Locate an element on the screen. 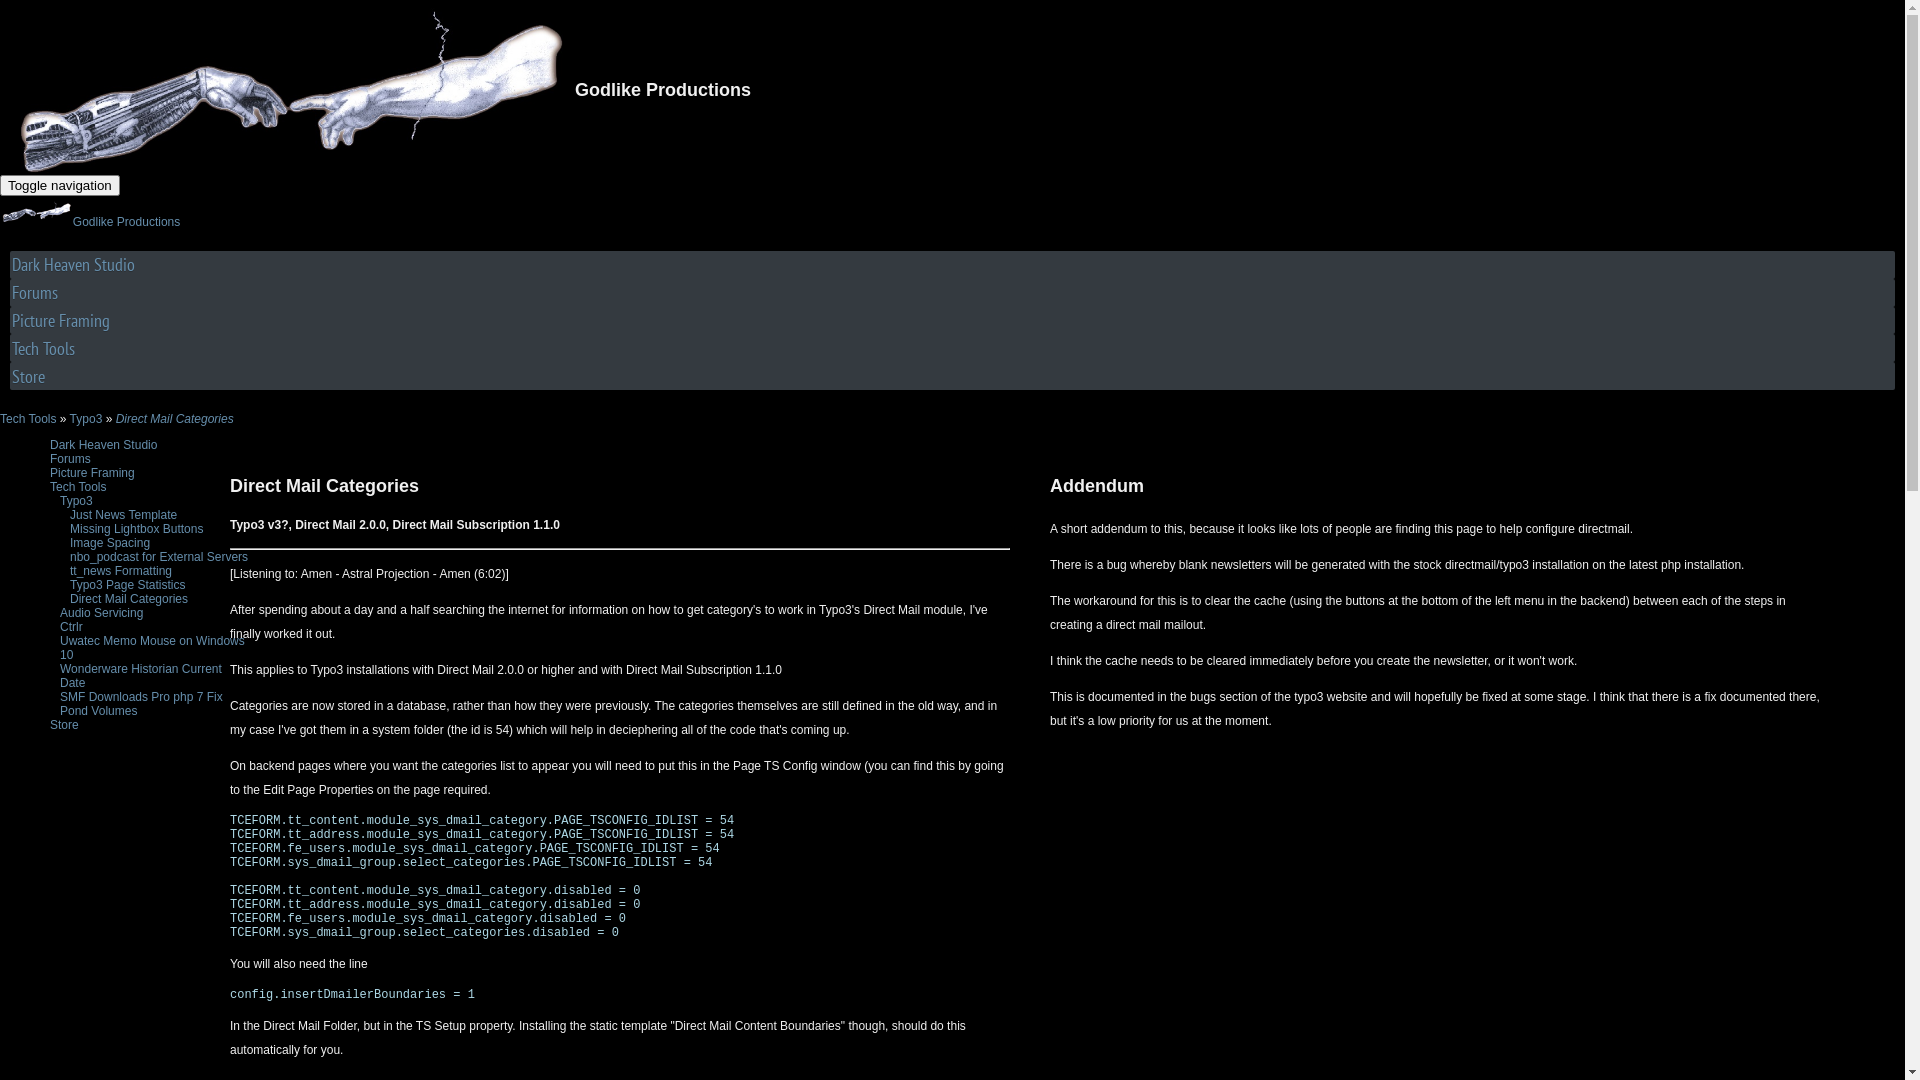  Picture Framing is located at coordinates (92, 473).